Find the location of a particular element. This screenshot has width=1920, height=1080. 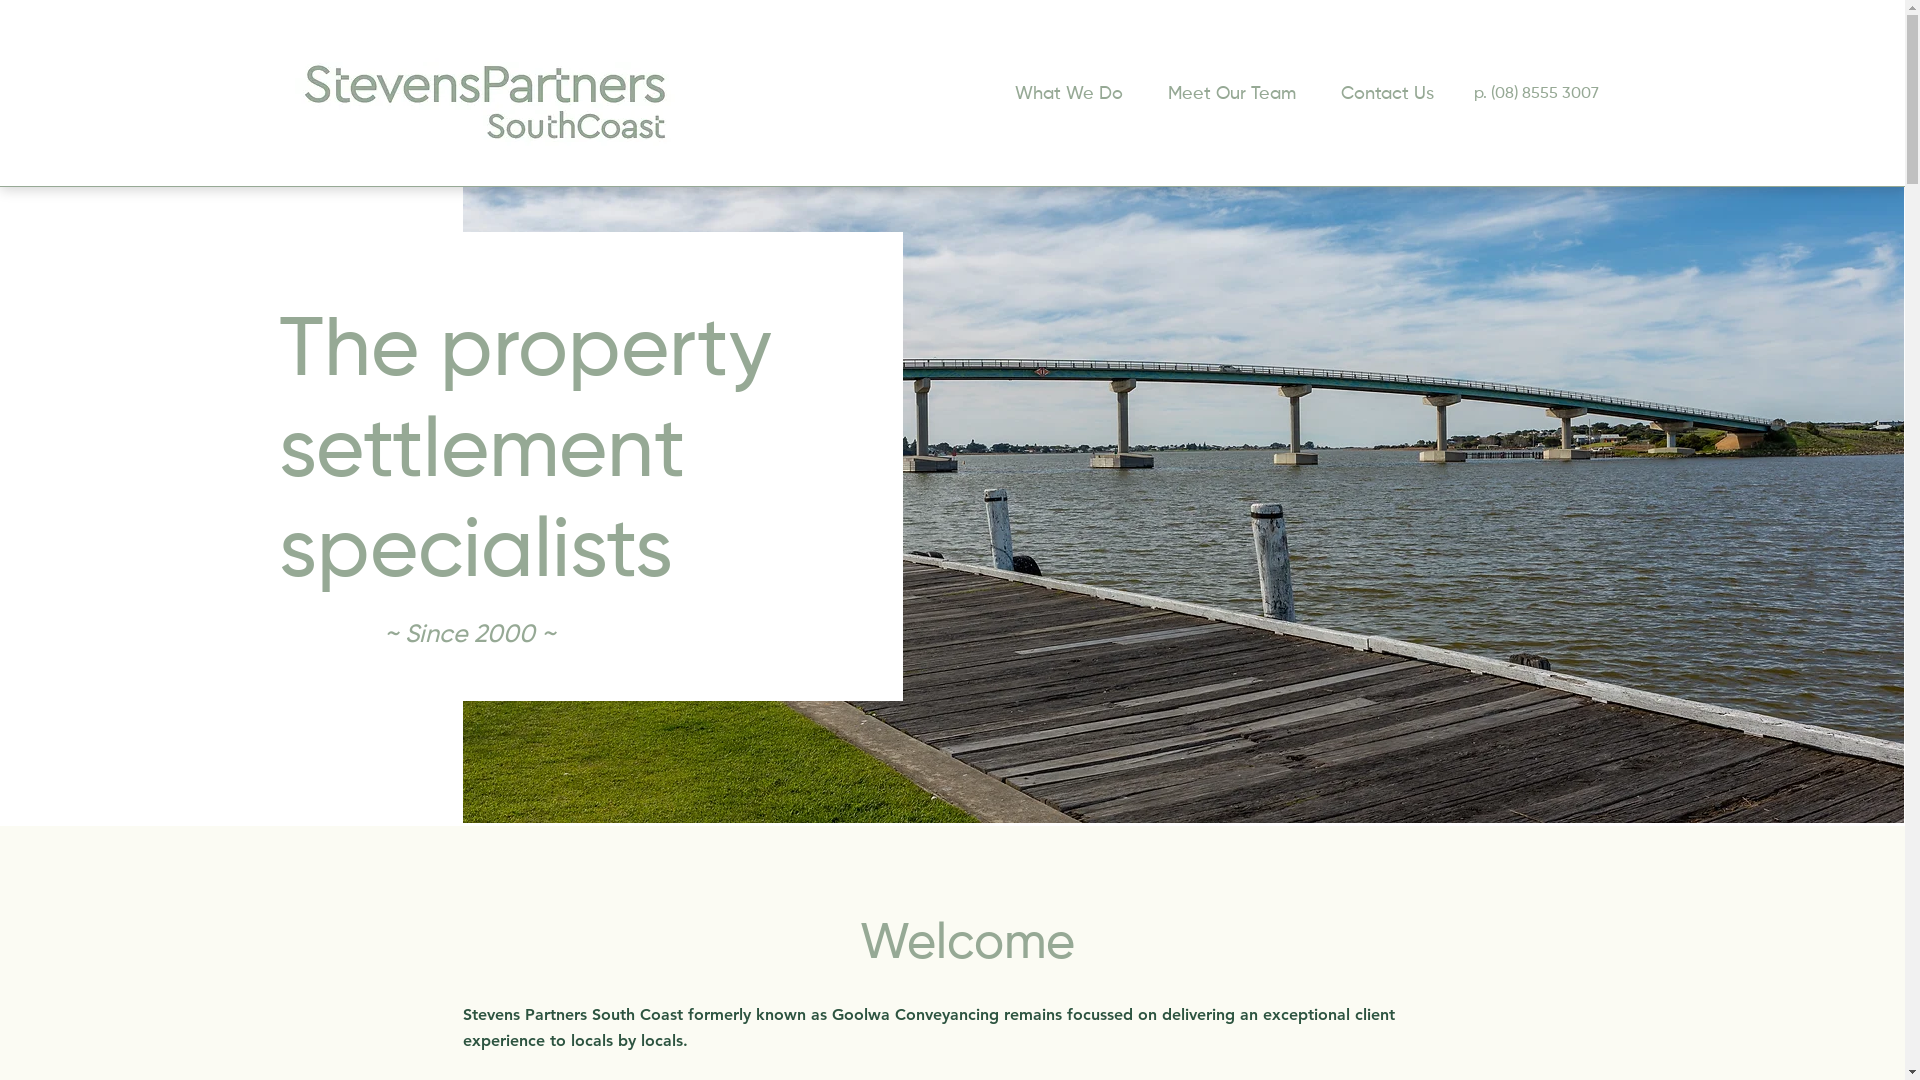

Meet Our Team is located at coordinates (1232, 94).